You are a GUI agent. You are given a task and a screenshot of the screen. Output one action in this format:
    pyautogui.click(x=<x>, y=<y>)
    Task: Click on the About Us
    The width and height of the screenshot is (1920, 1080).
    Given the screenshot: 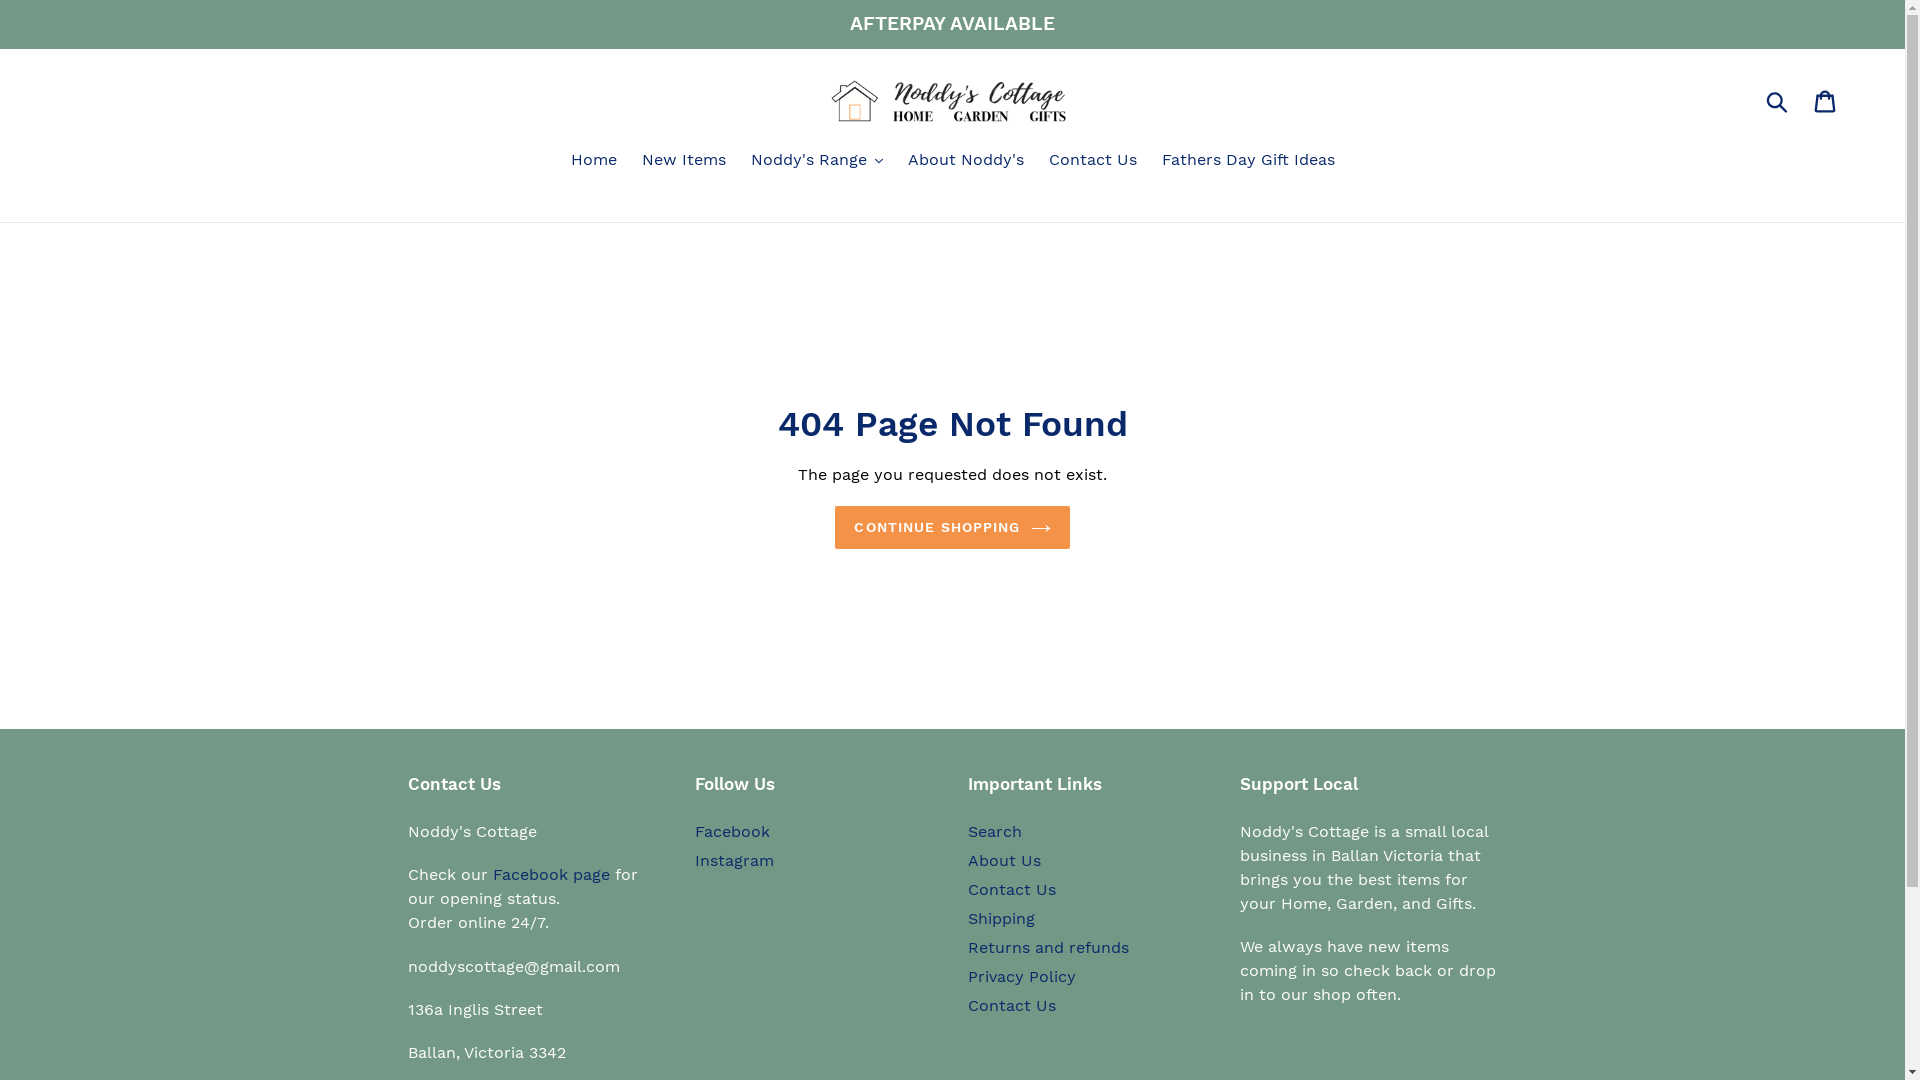 What is the action you would take?
    pyautogui.click(x=1004, y=860)
    